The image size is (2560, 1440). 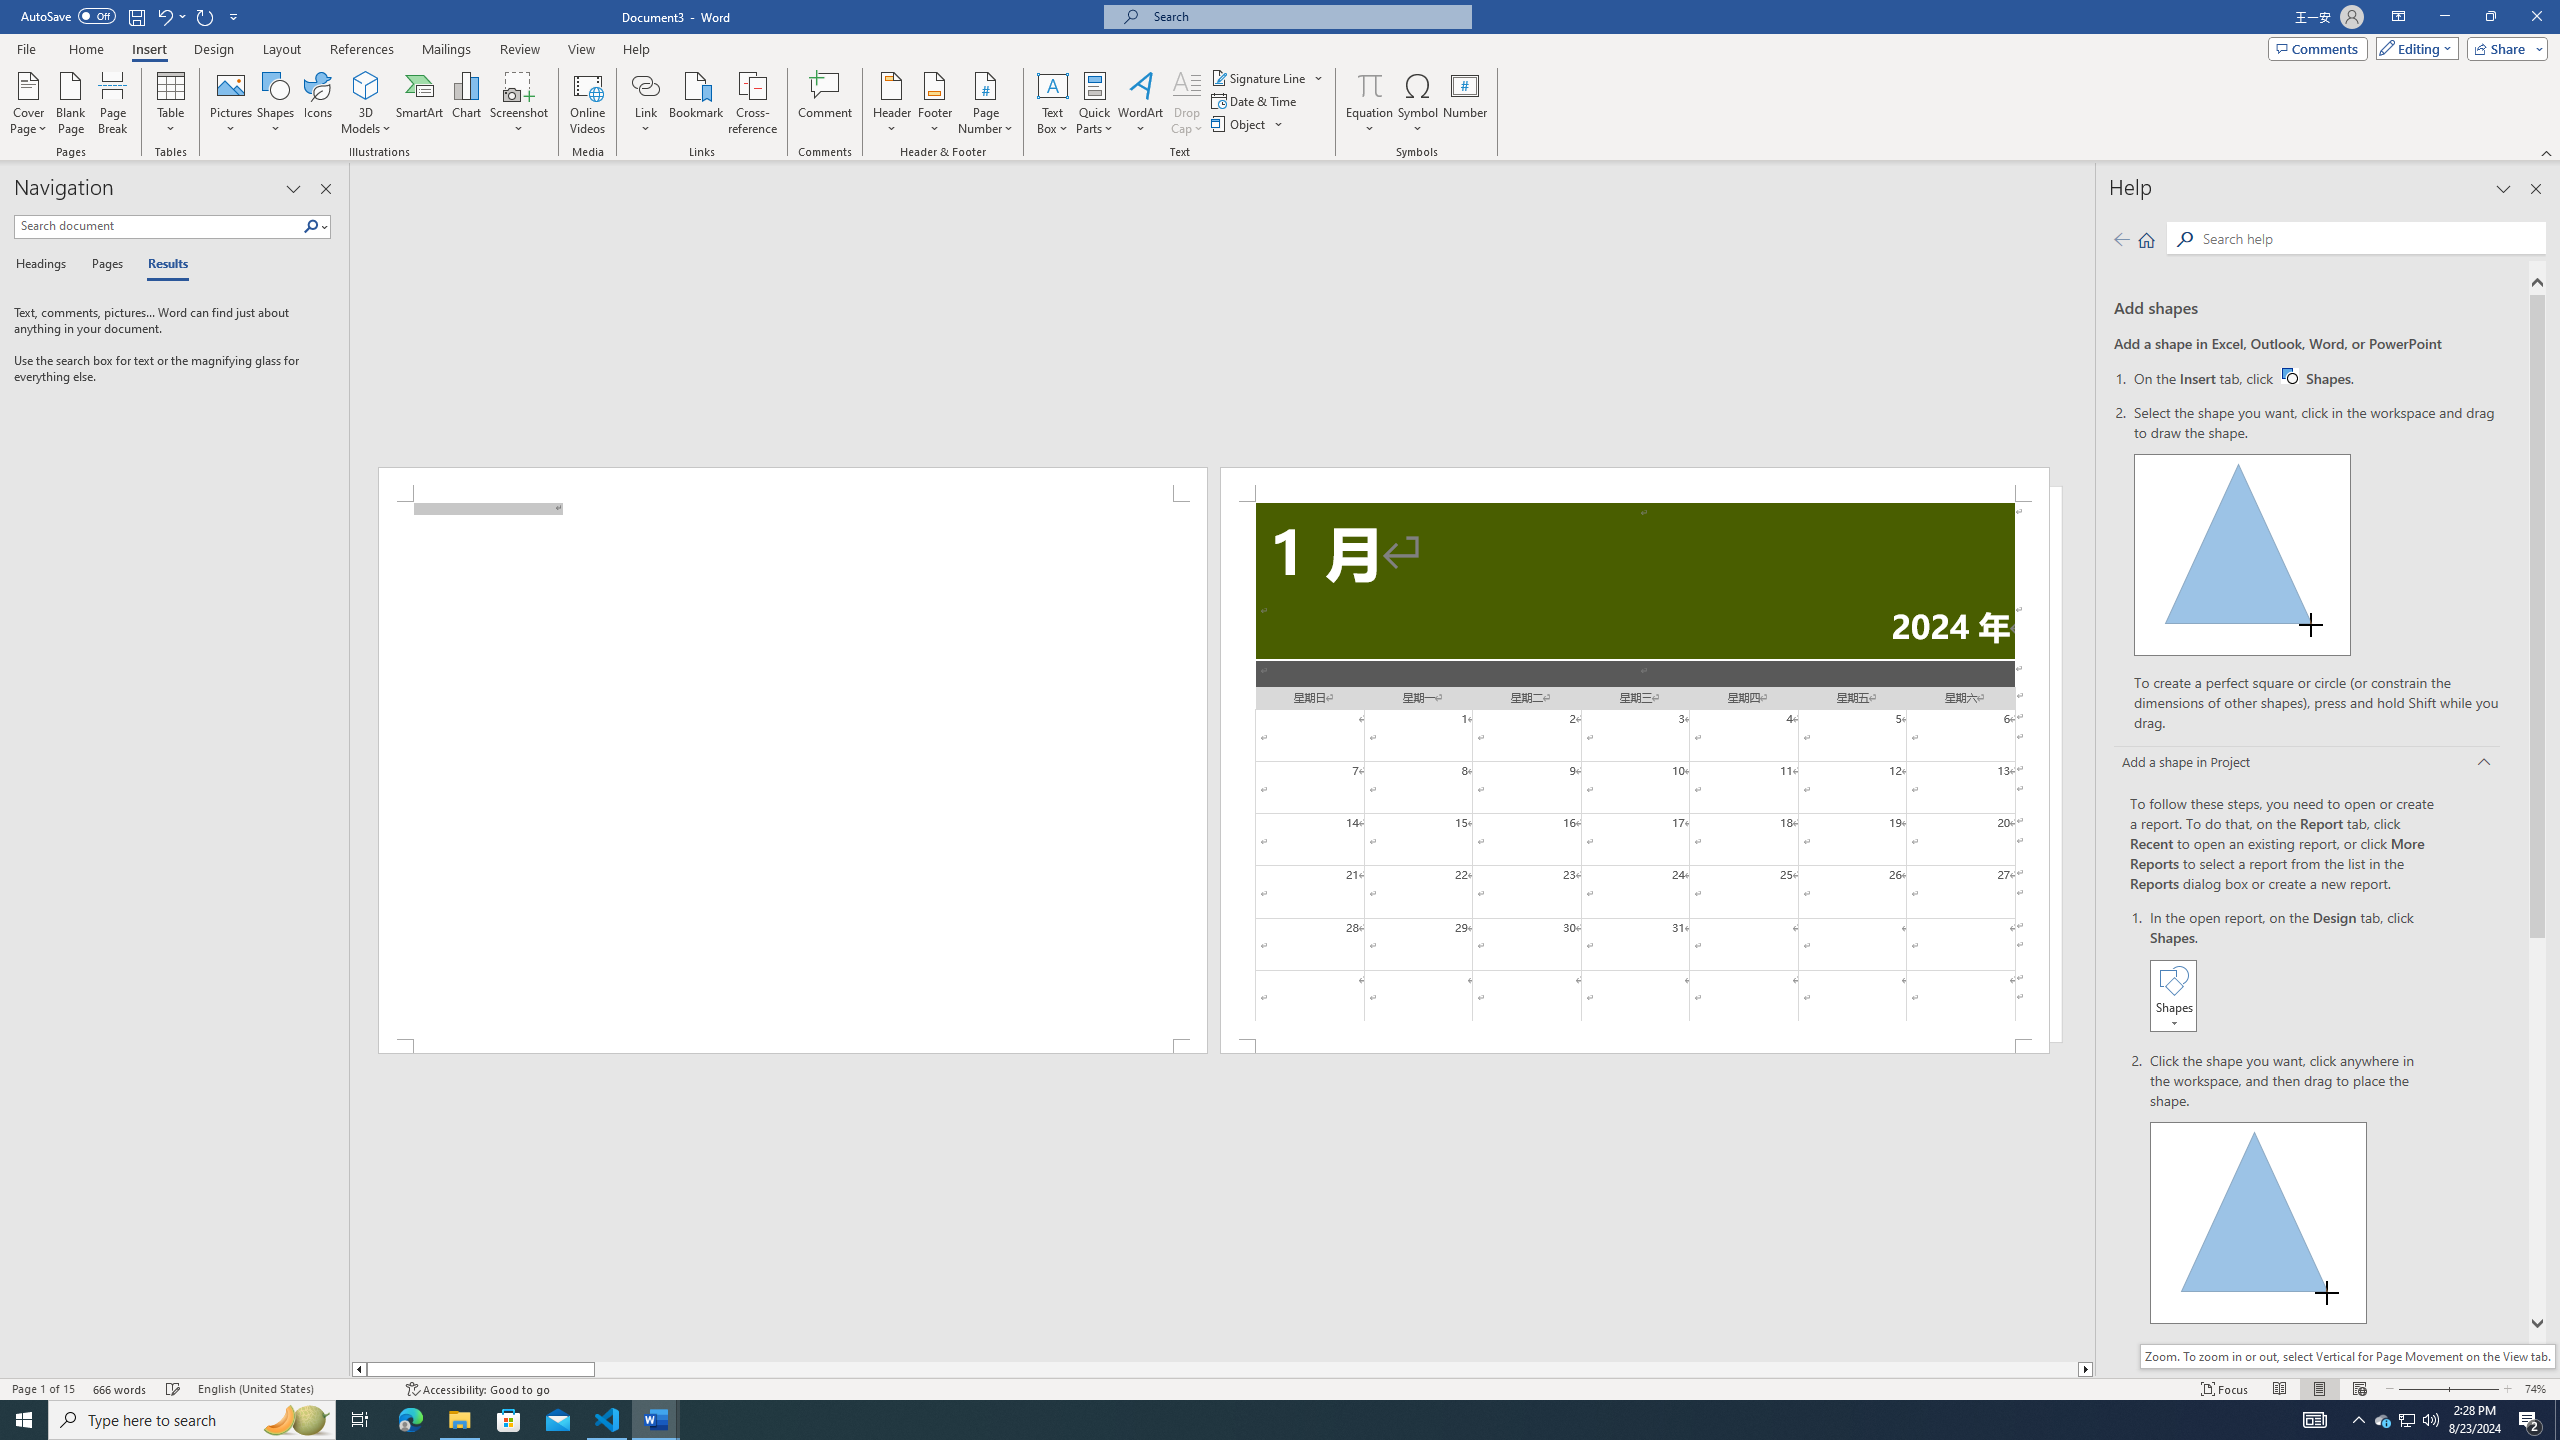 What do you see at coordinates (477, 1389) in the screenshot?
I see `Accessibility Checker Accessibility: Good to go` at bounding box center [477, 1389].